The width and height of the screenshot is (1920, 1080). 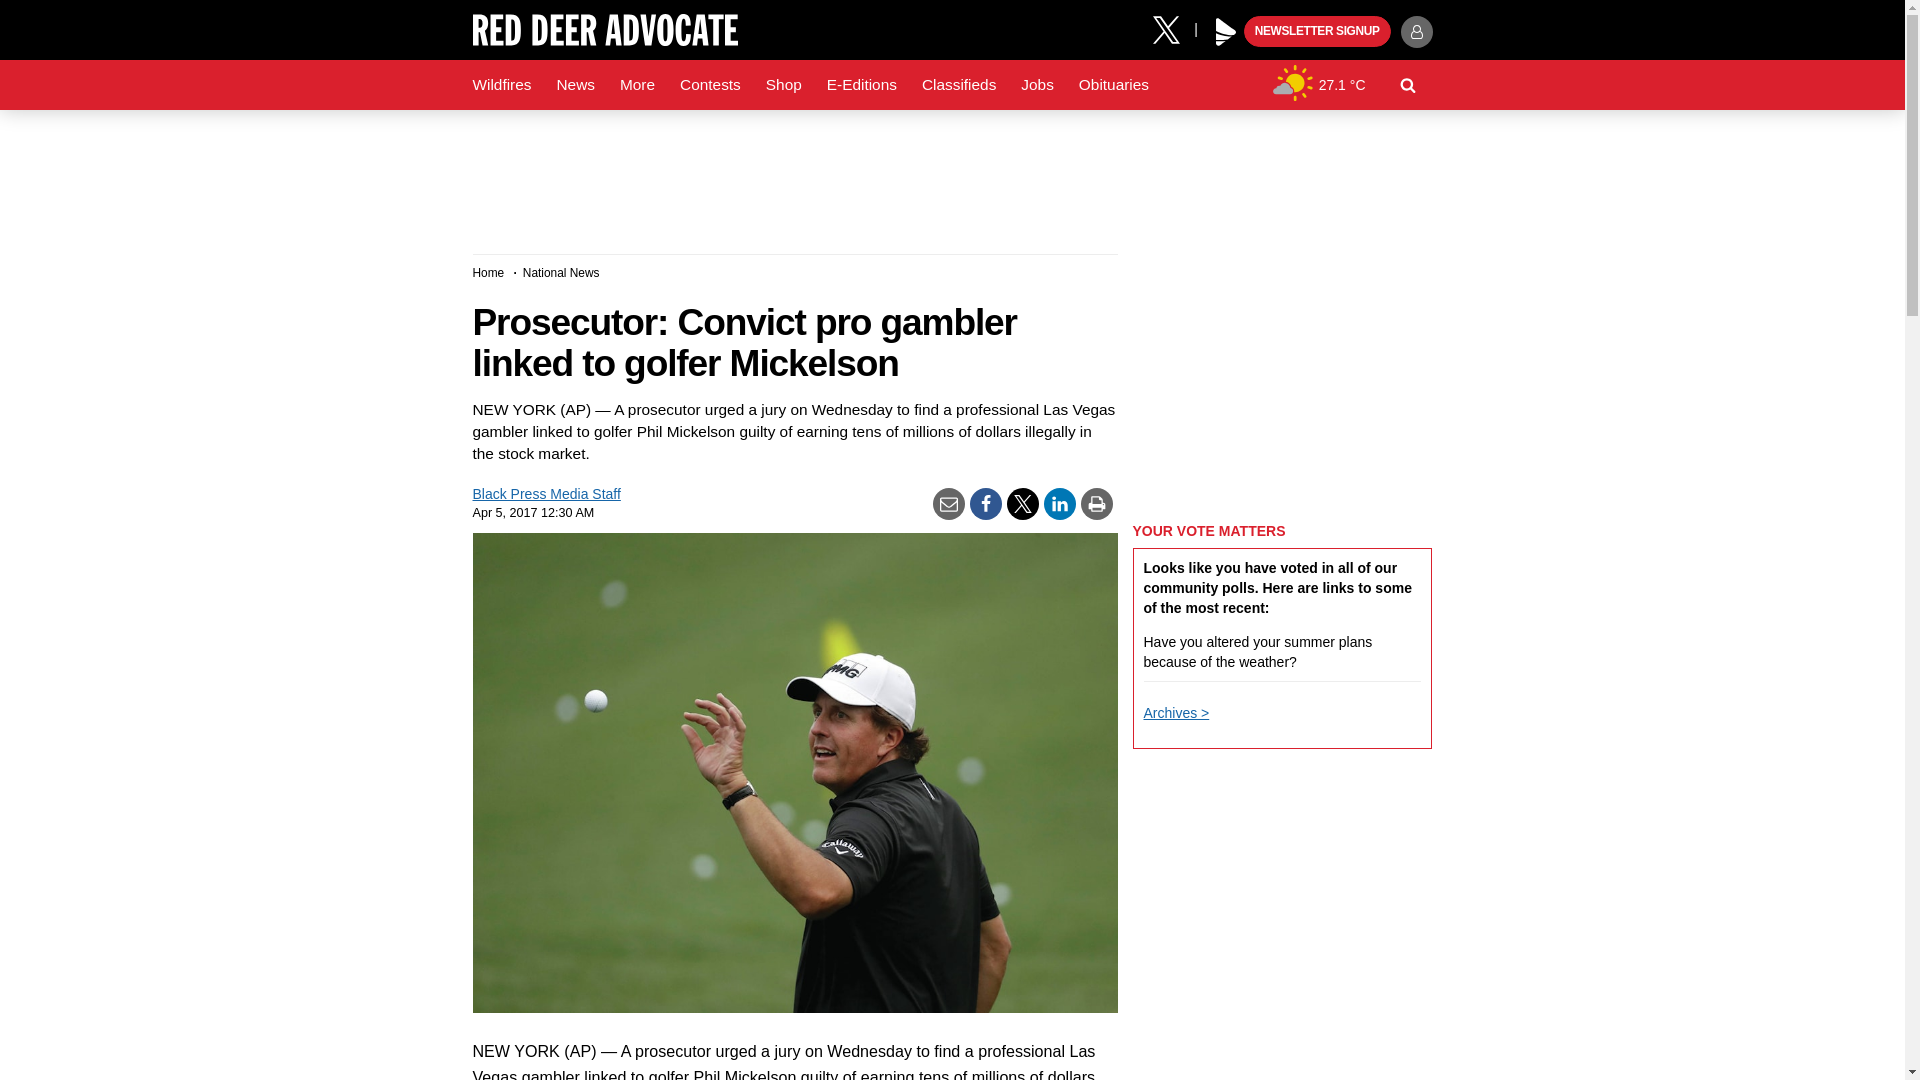 What do you see at coordinates (1226, 32) in the screenshot?
I see `Black Press Media` at bounding box center [1226, 32].